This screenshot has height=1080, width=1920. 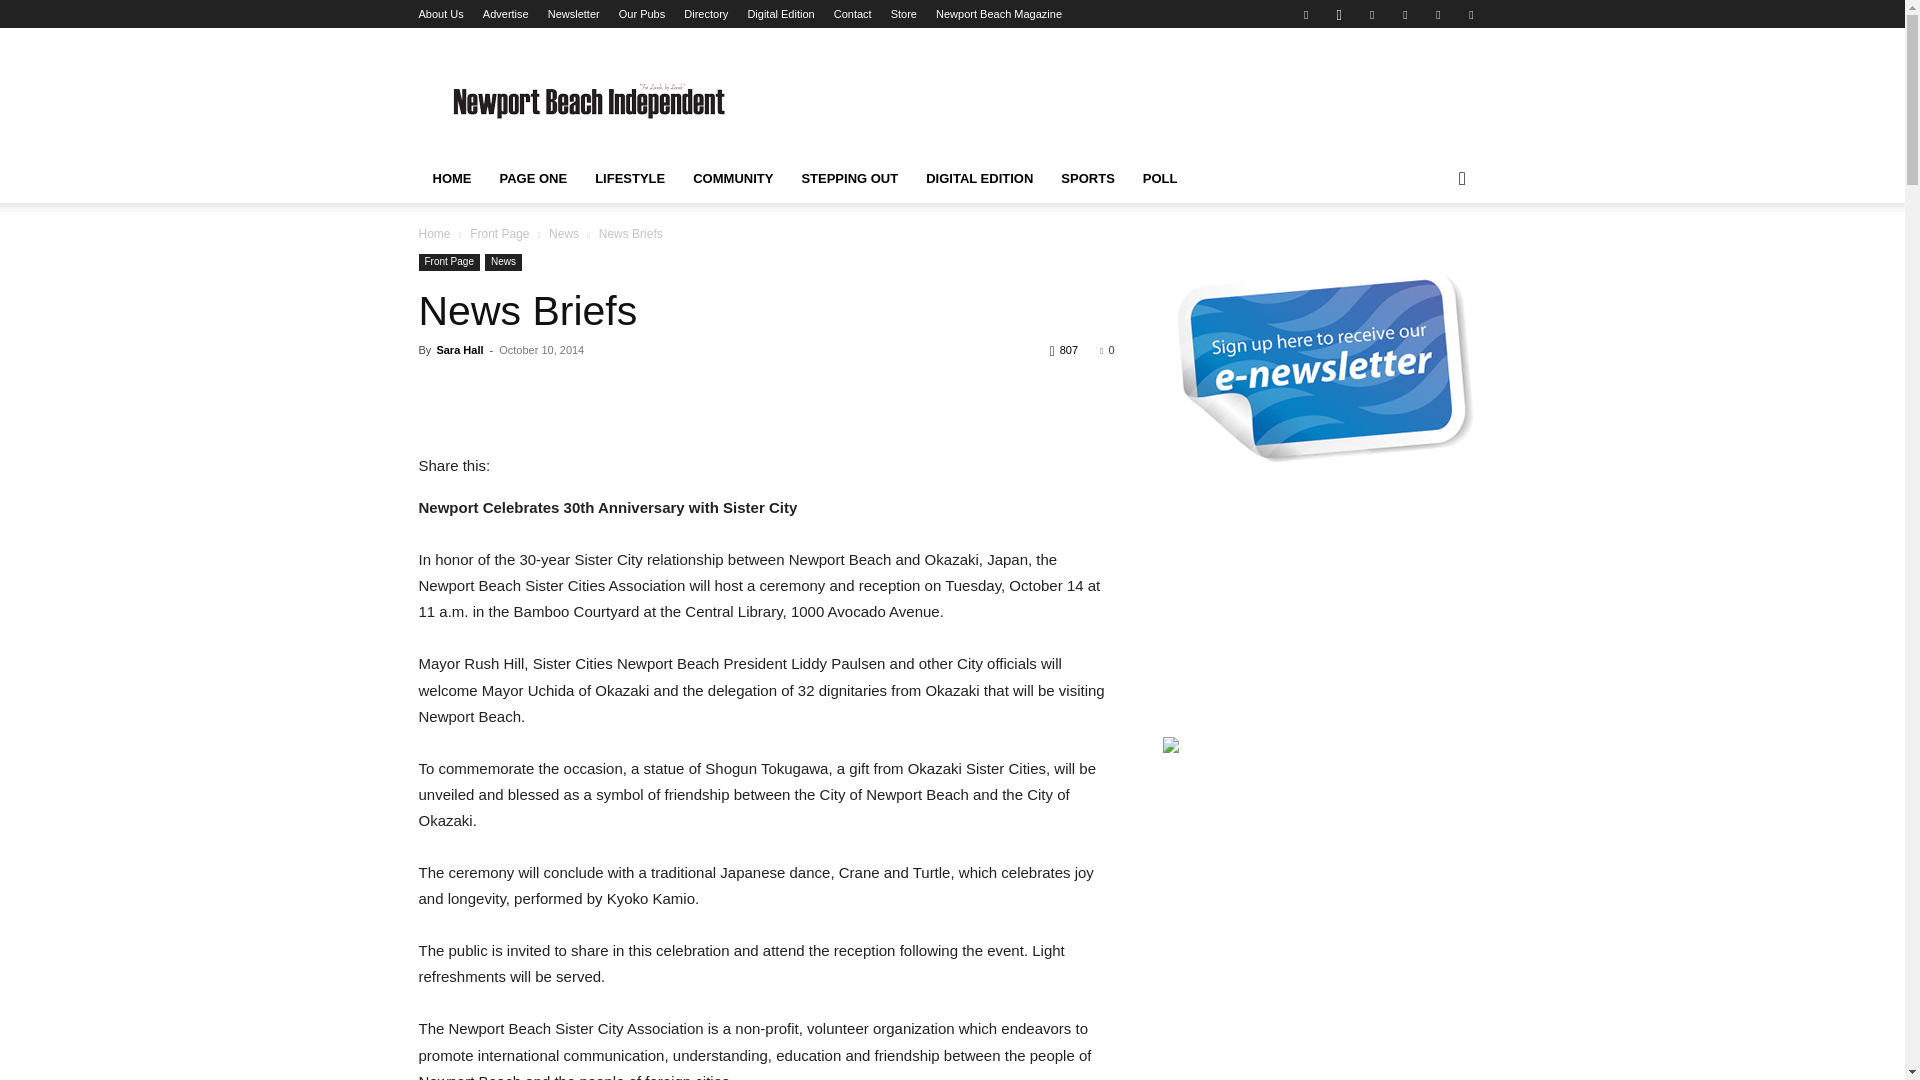 What do you see at coordinates (1405, 14) in the screenshot?
I see `Mail` at bounding box center [1405, 14].